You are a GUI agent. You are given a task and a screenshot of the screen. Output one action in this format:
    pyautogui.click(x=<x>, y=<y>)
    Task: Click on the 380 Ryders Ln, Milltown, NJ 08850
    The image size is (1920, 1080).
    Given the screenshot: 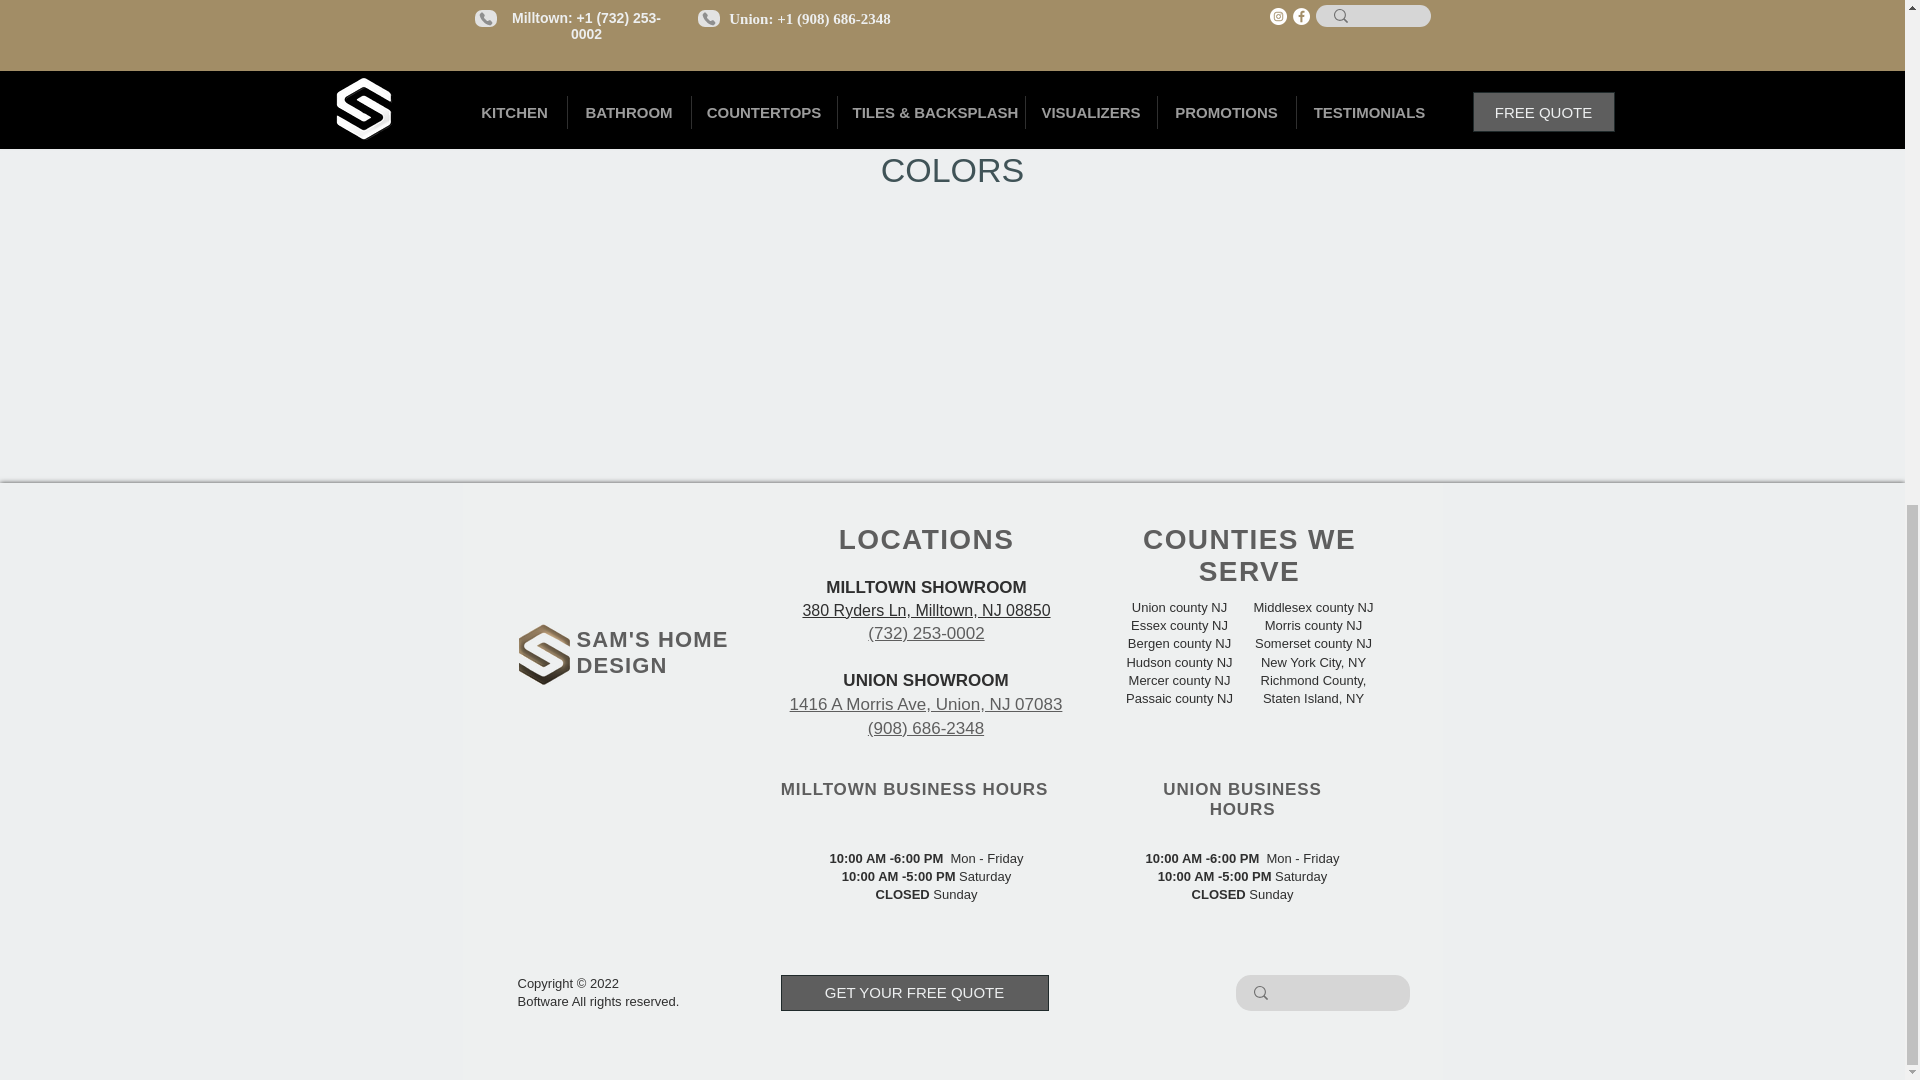 What is the action you would take?
    pyautogui.click(x=926, y=610)
    